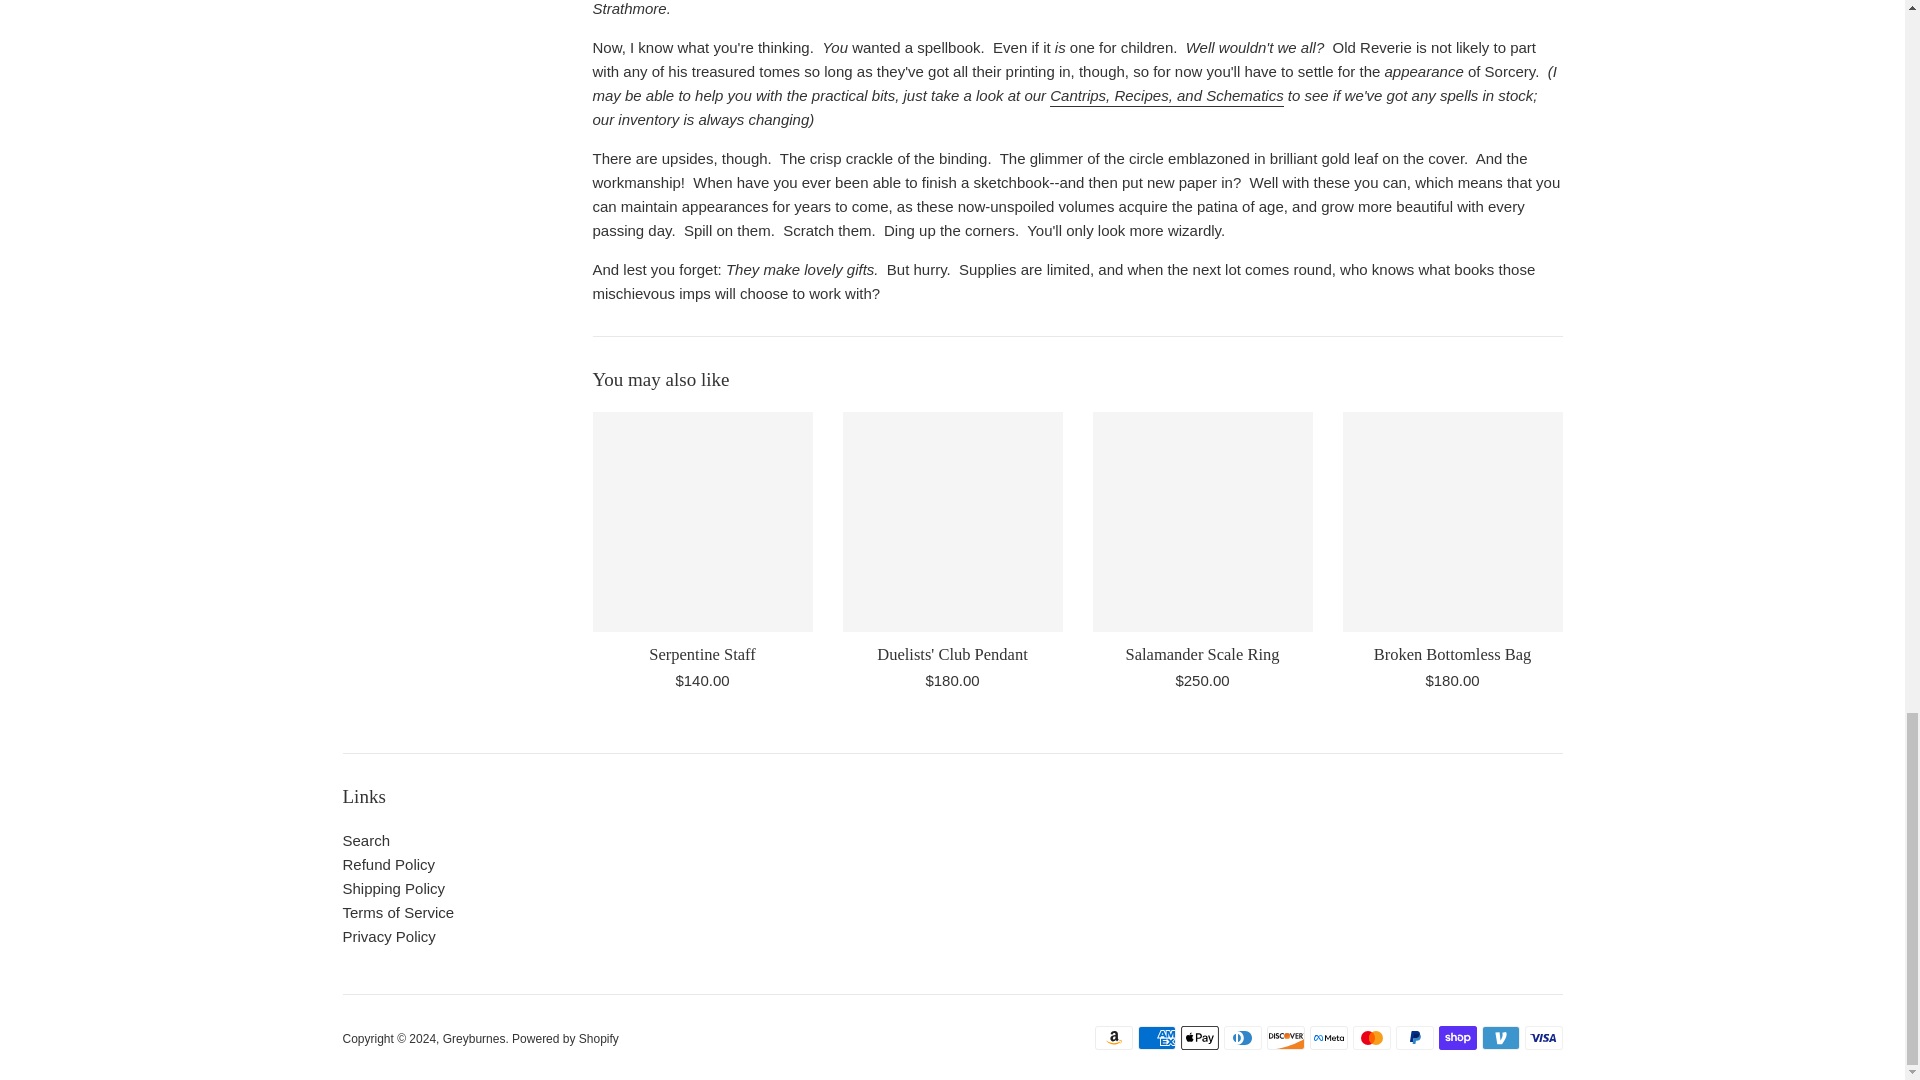 This screenshot has width=1920, height=1080. I want to click on Duelists' Club Pendant, so click(952, 654).